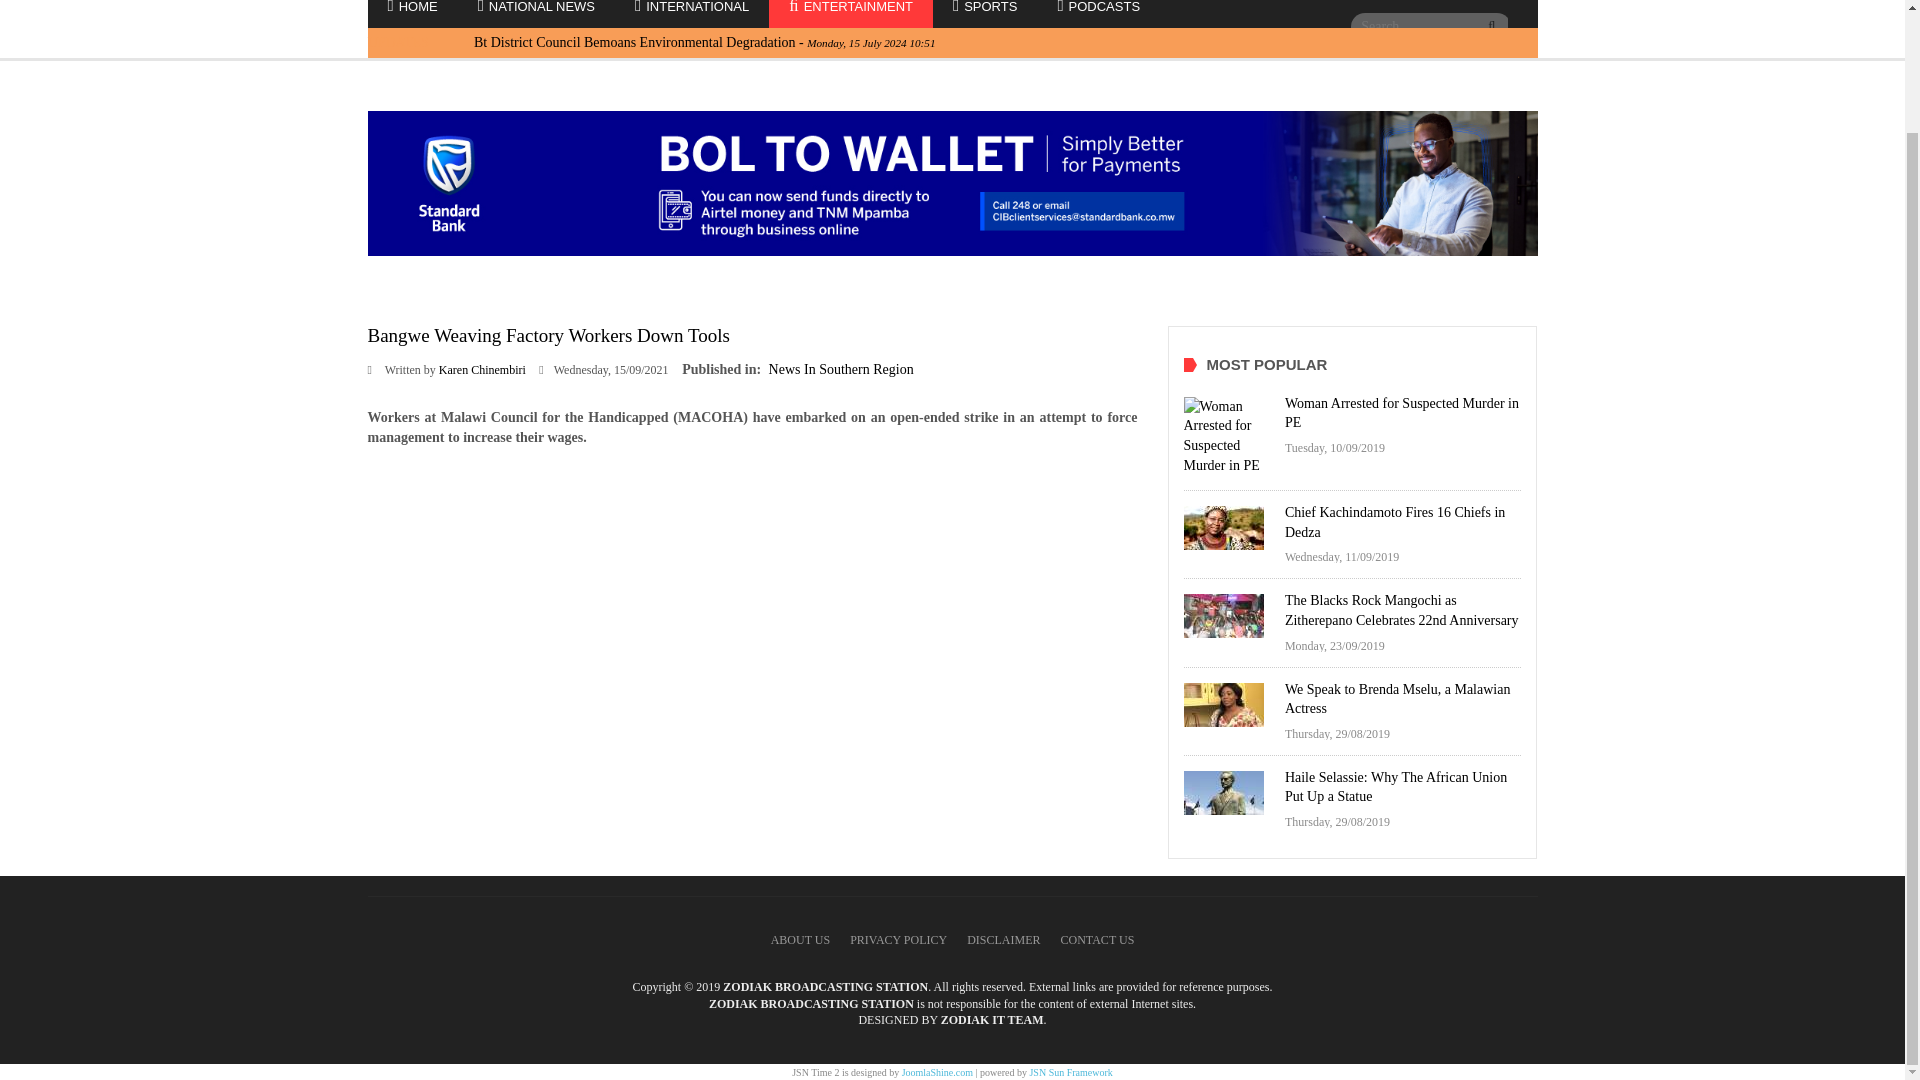  What do you see at coordinates (1396, 787) in the screenshot?
I see `Haile Selassie: Why The African Union Put Up a Statue` at bounding box center [1396, 787].